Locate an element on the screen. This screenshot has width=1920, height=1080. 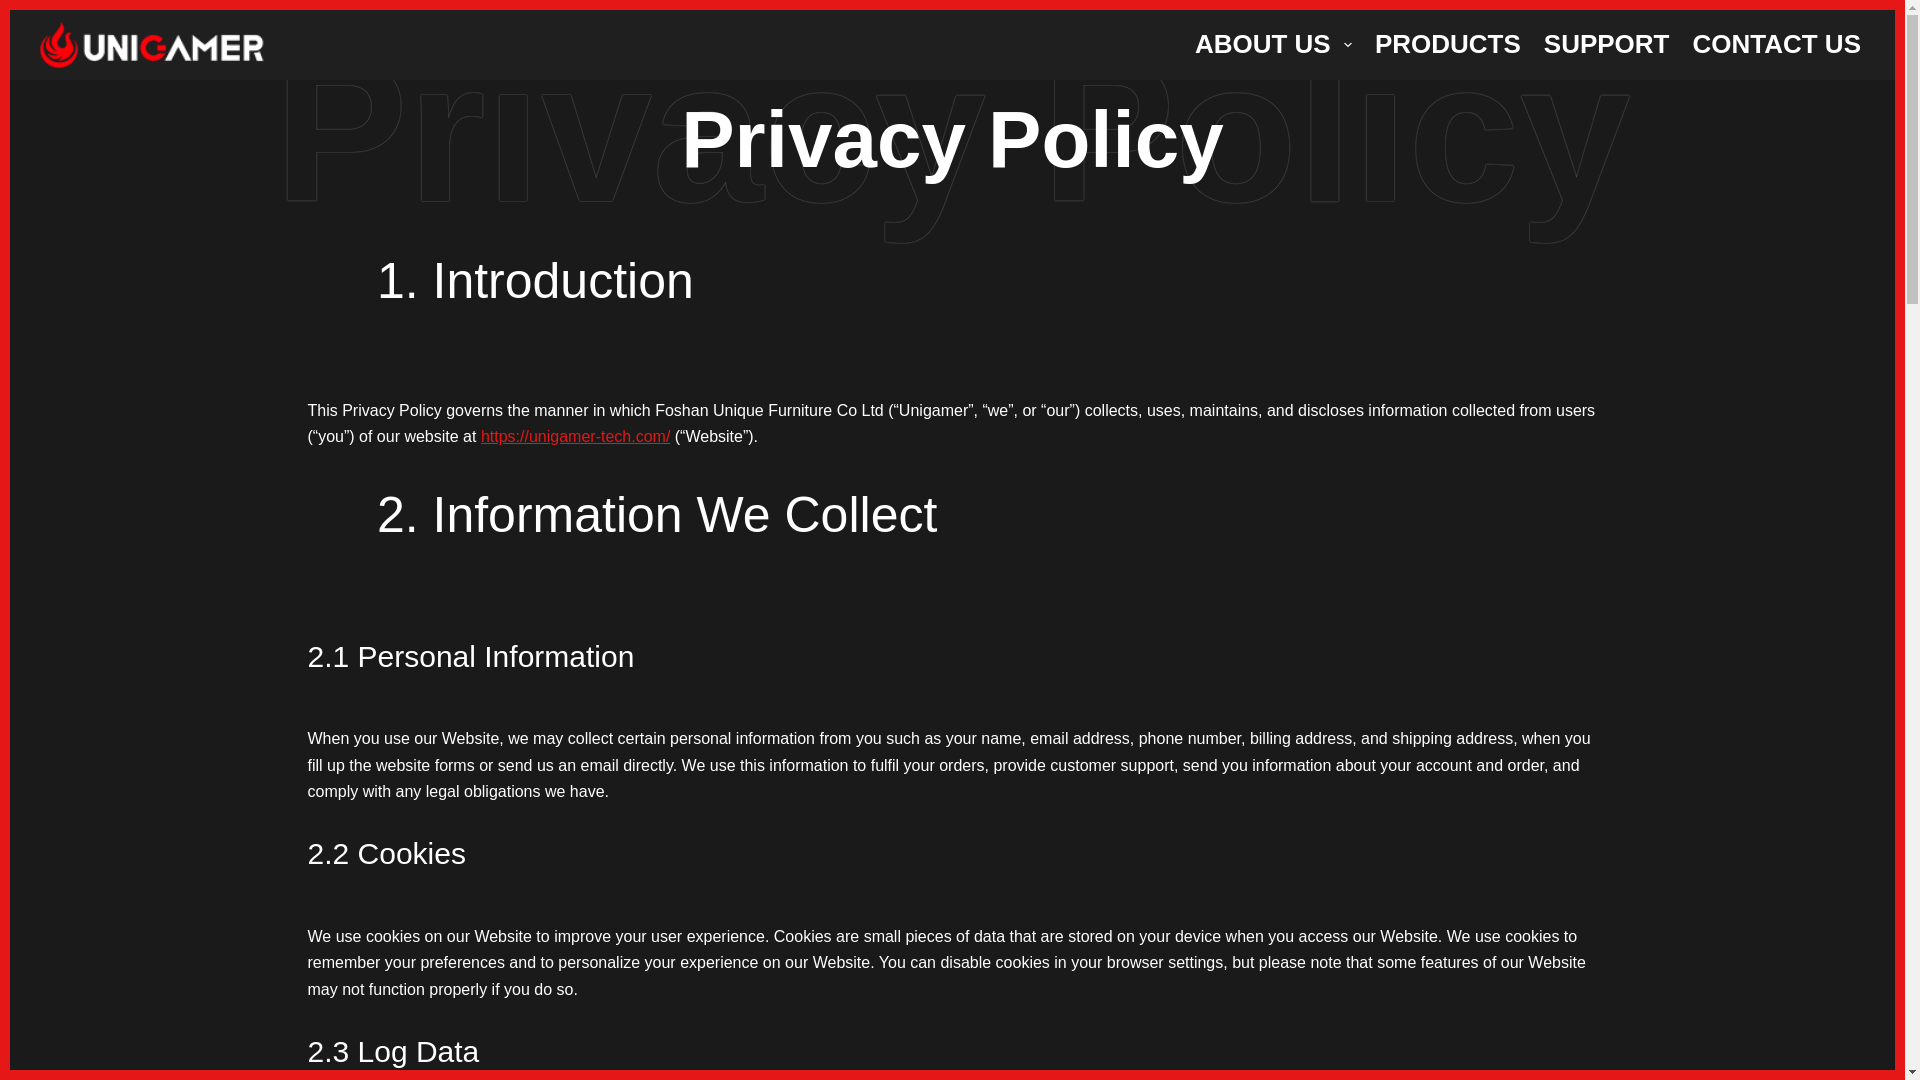
OEM, ODM, IDH is located at coordinates (874, 698).